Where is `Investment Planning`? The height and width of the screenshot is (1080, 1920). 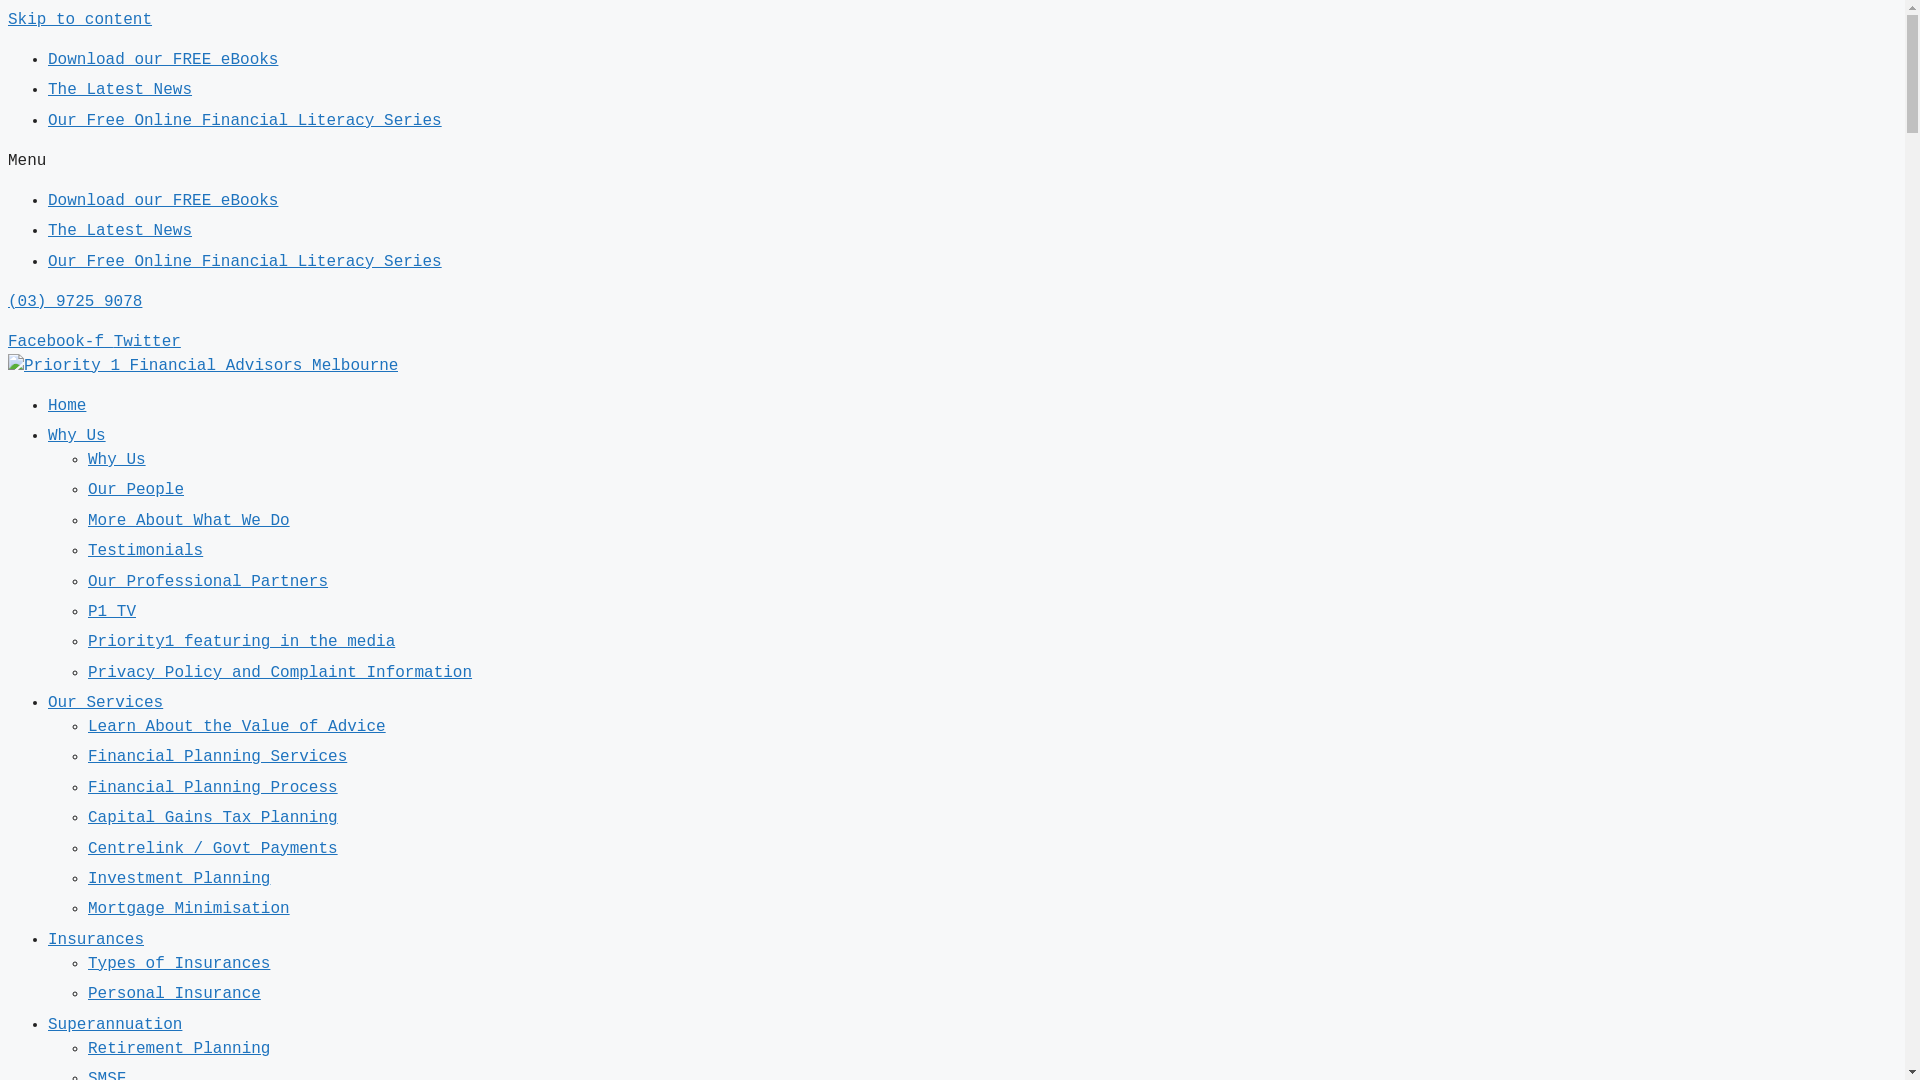 Investment Planning is located at coordinates (179, 879).